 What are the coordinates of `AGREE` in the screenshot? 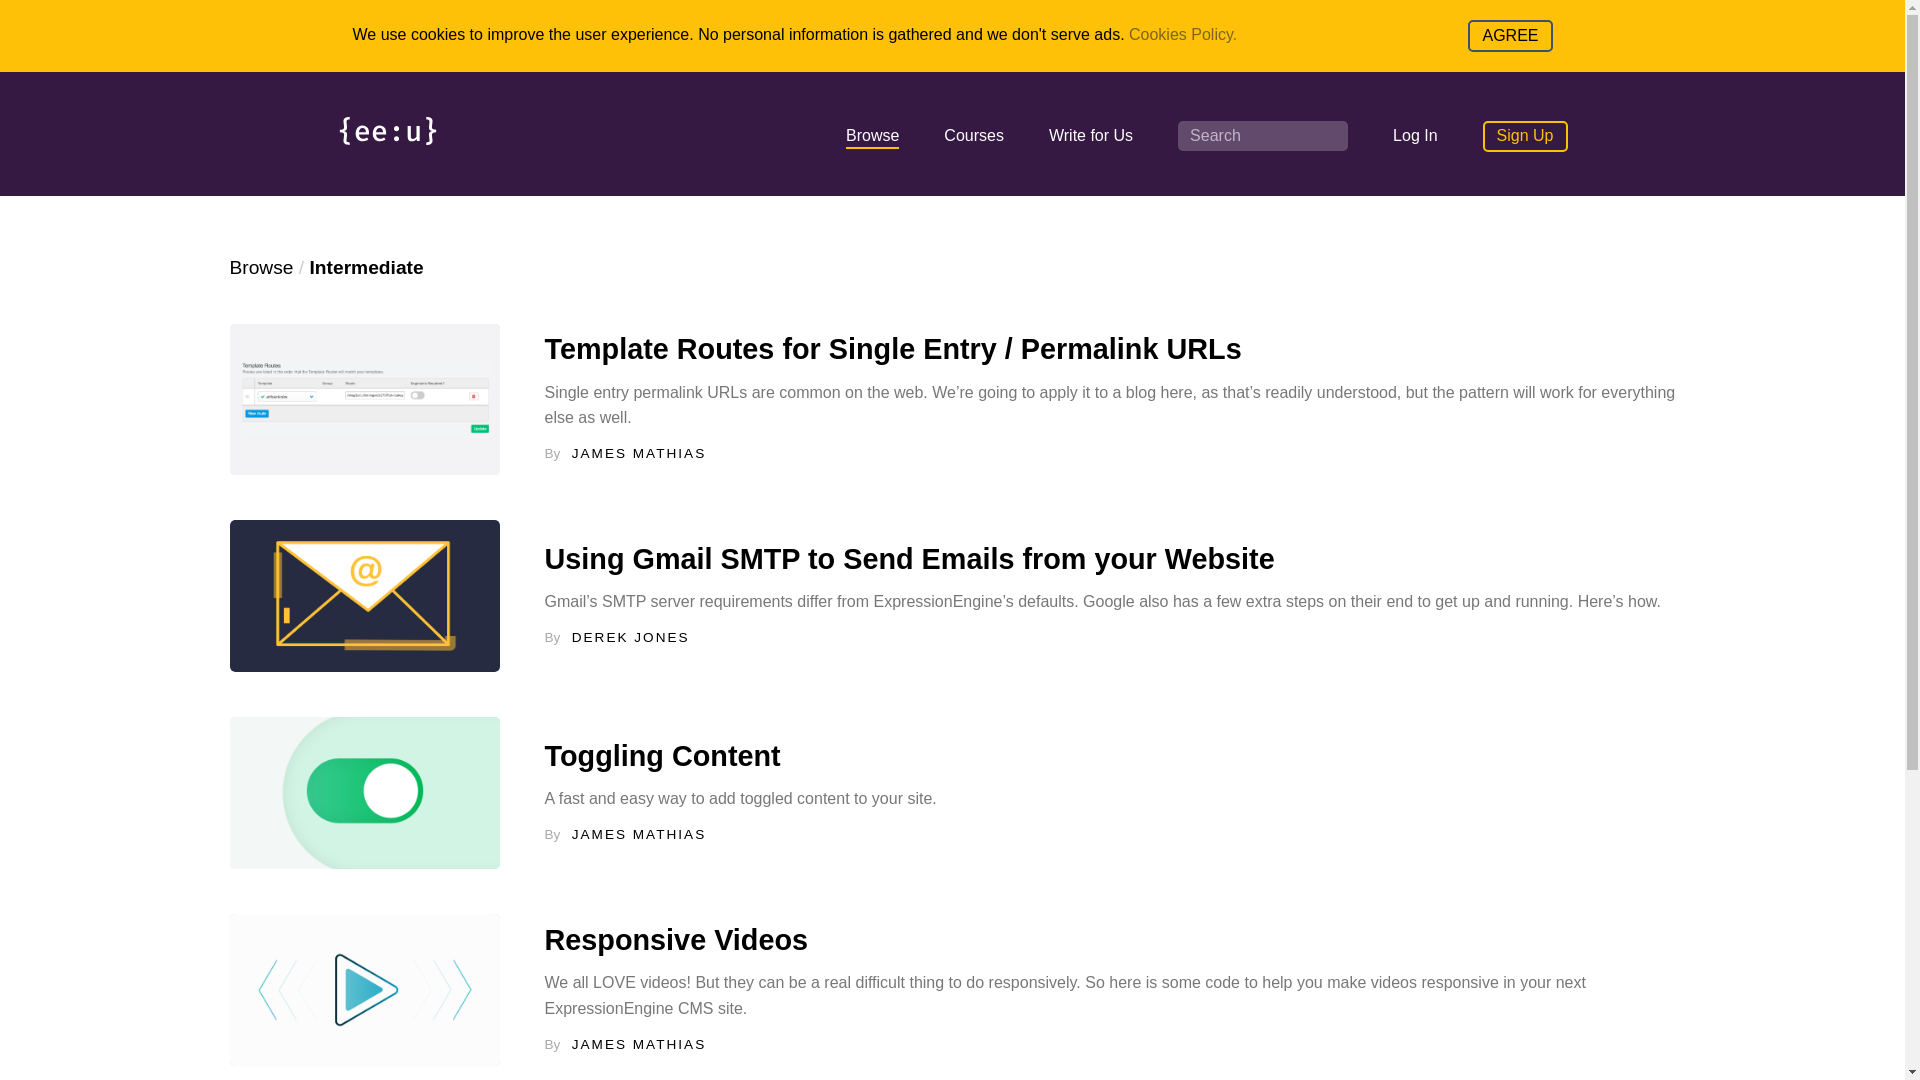 It's located at (1510, 36).